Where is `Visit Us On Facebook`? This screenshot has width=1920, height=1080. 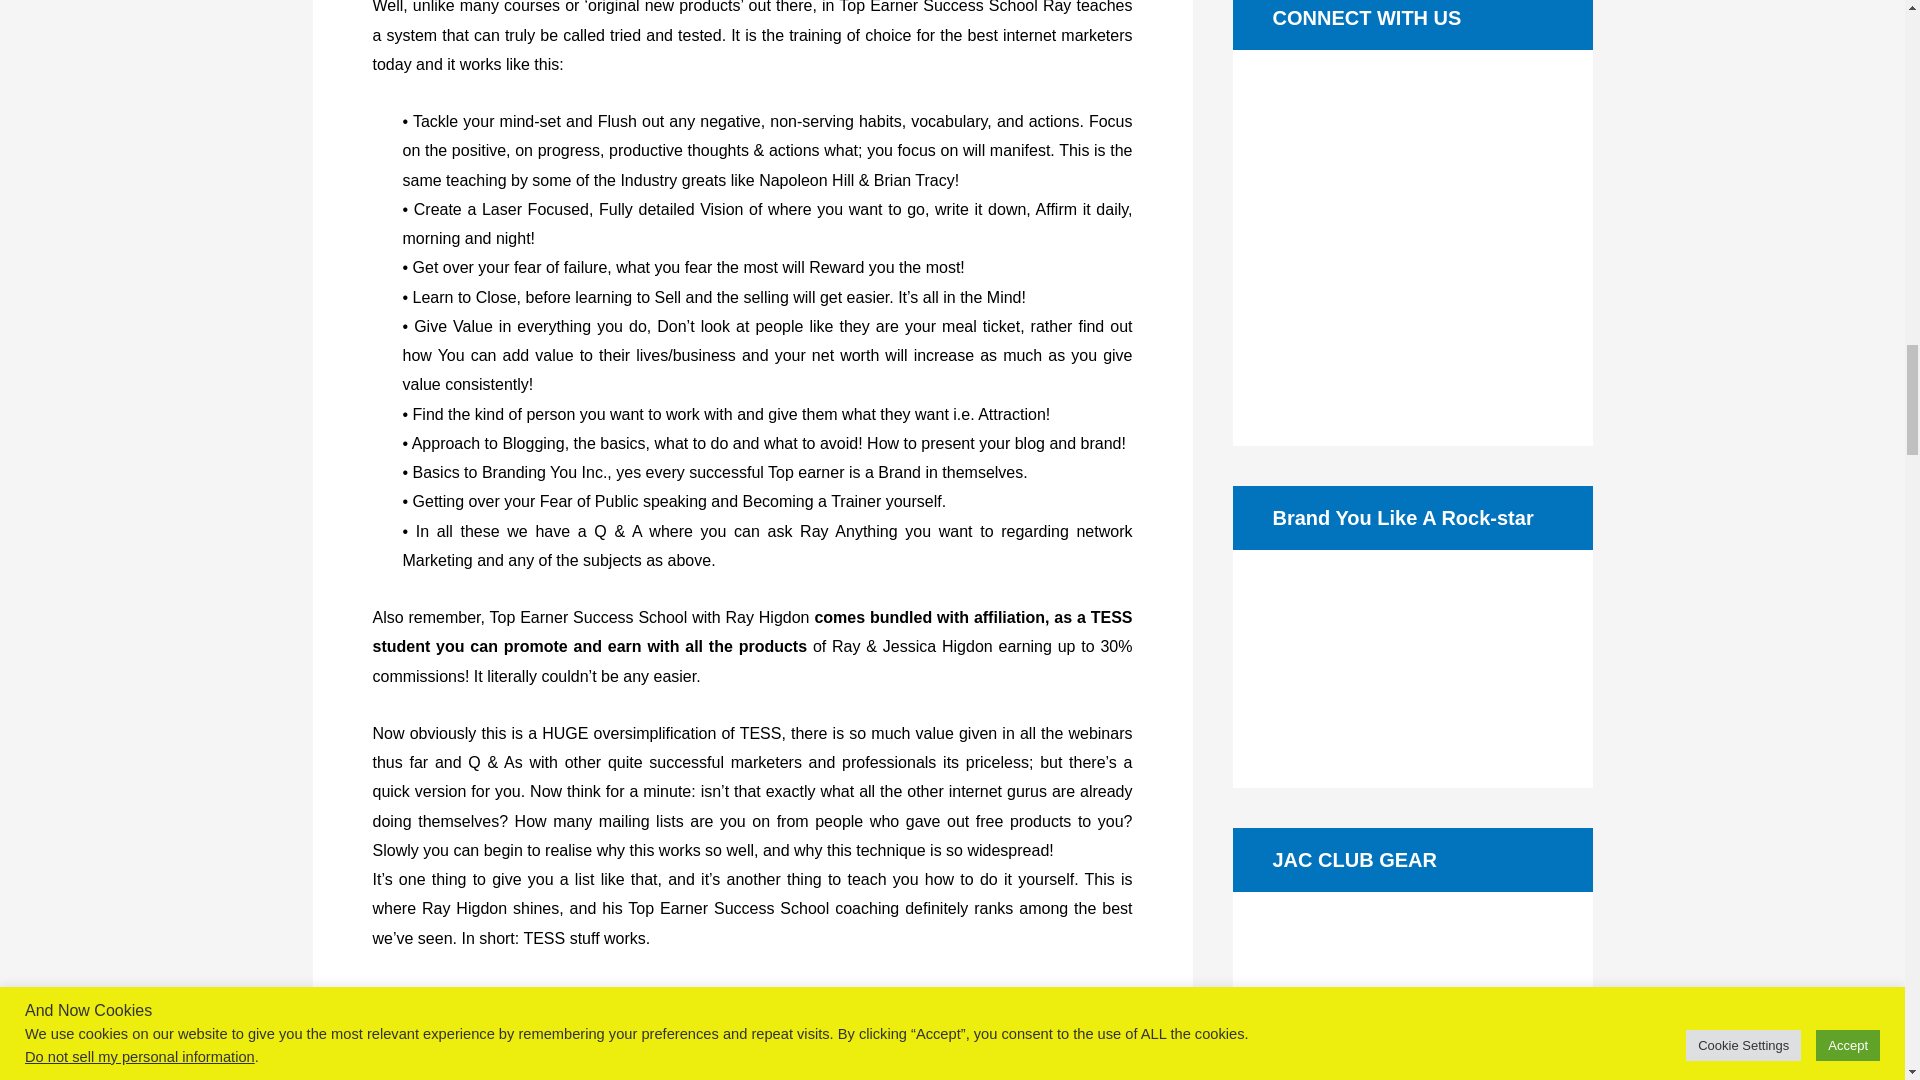 Visit Us On Facebook is located at coordinates (1314, 234).